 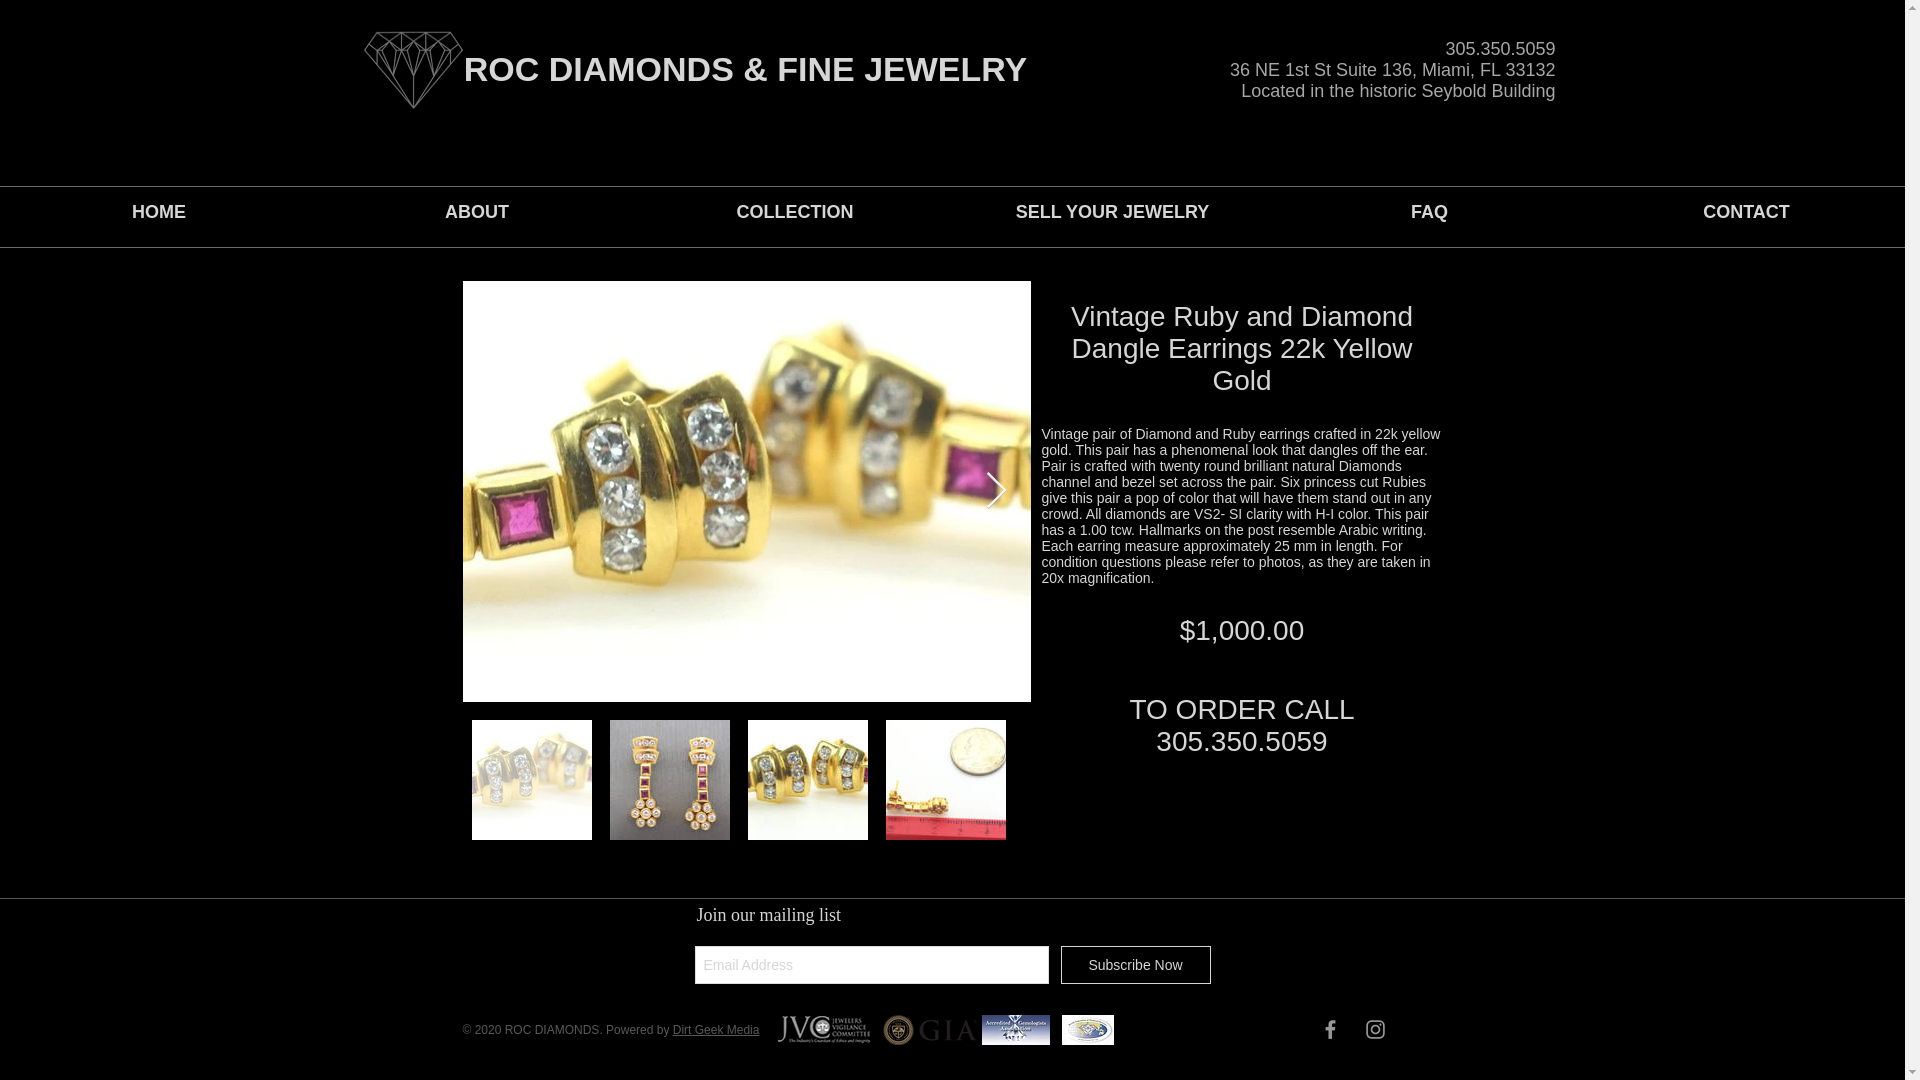 What do you see at coordinates (159, 212) in the screenshot?
I see `HOME` at bounding box center [159, 212].